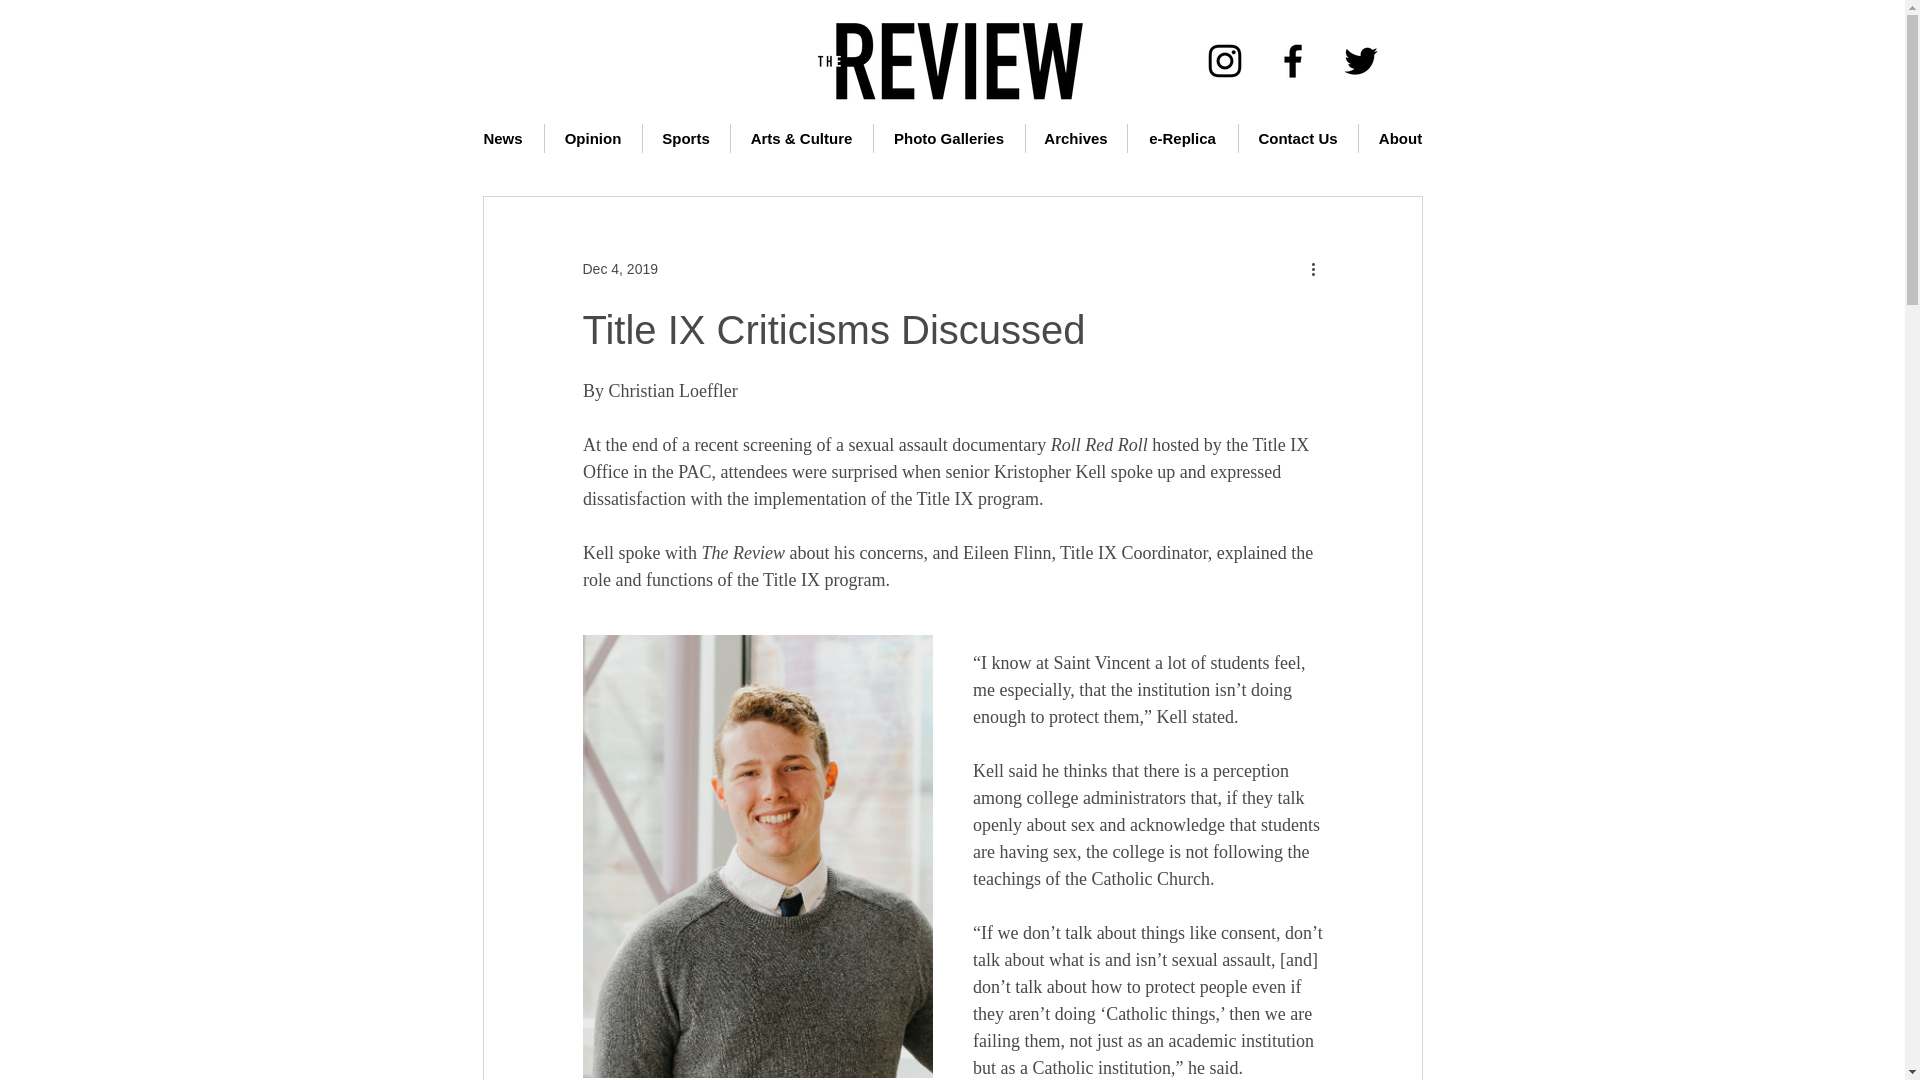 The image size is (1920, 1080). What do you see at coordinates (1076, 138) in the screenshot?
I see `Archives` at bounding box center [1076, 138].